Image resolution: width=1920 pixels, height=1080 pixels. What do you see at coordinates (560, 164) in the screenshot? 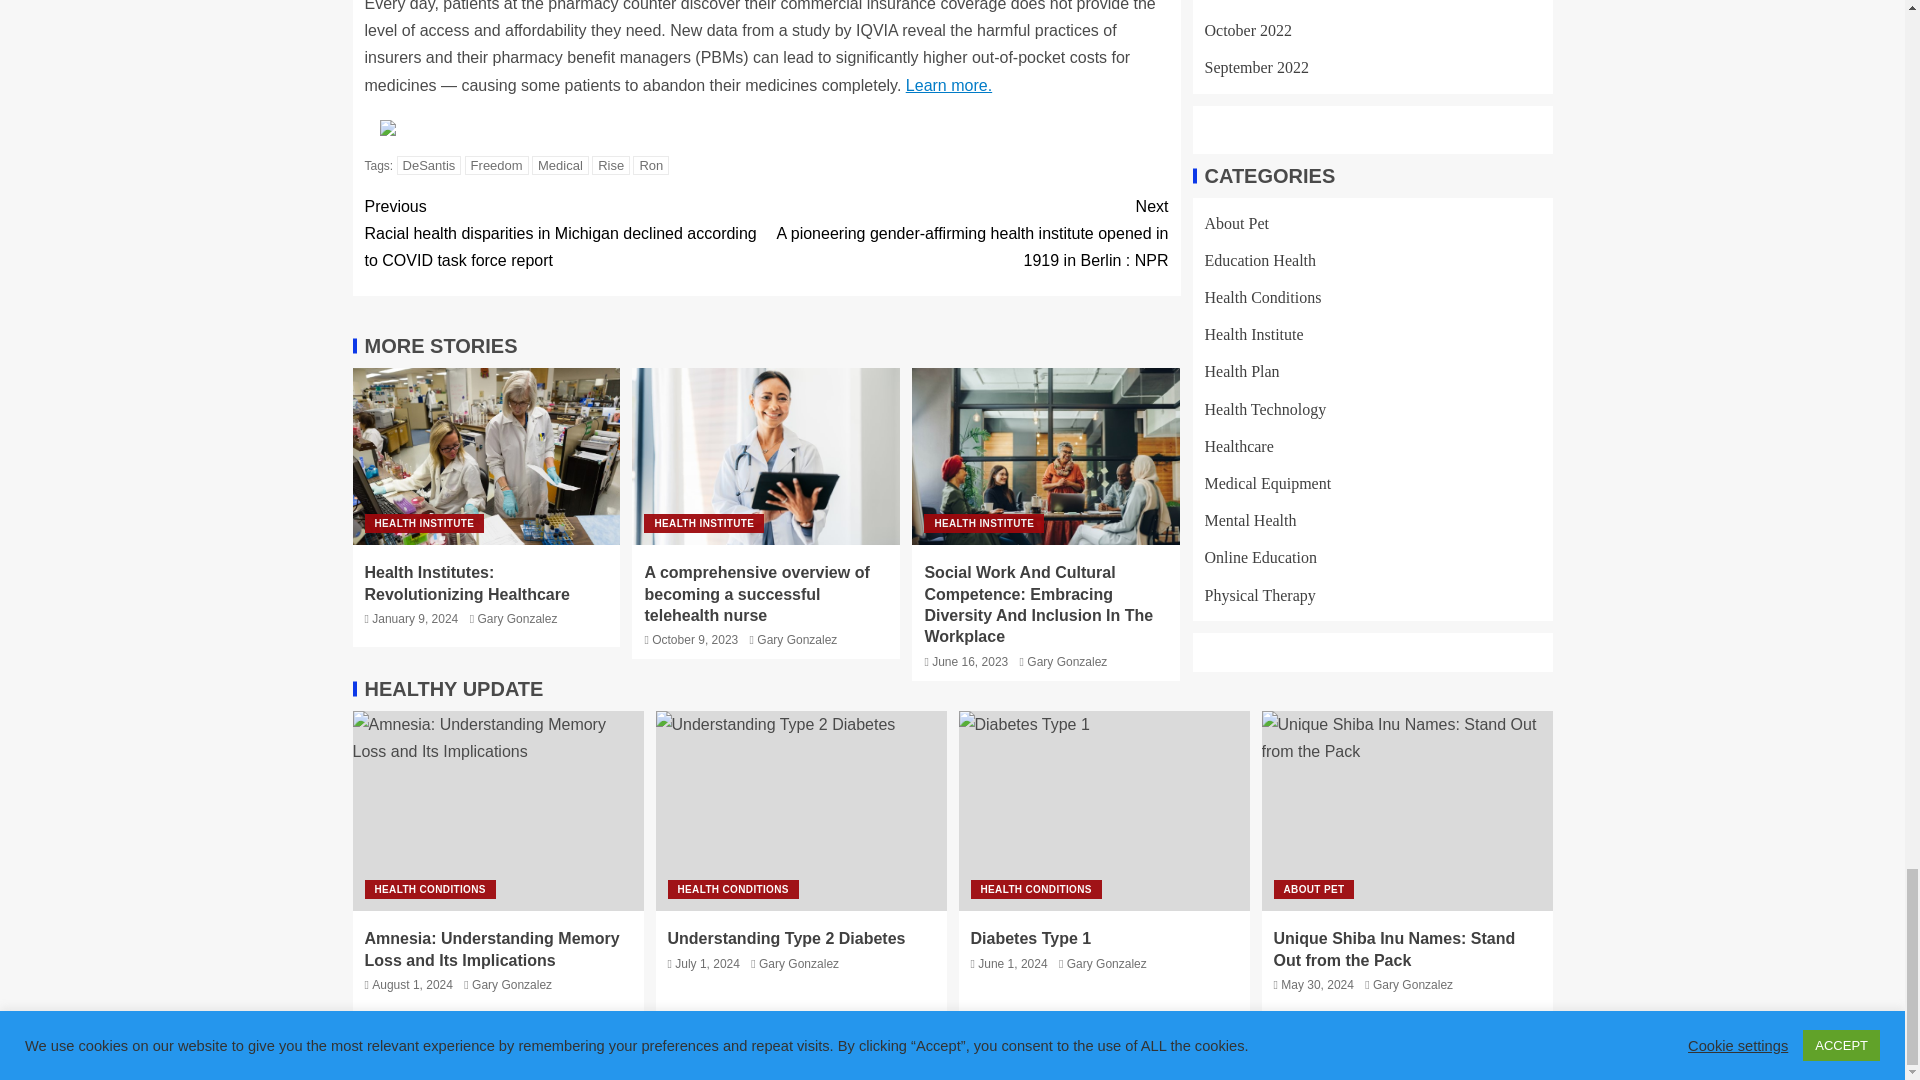
I see `Medical` at bounding box center [560, 164].